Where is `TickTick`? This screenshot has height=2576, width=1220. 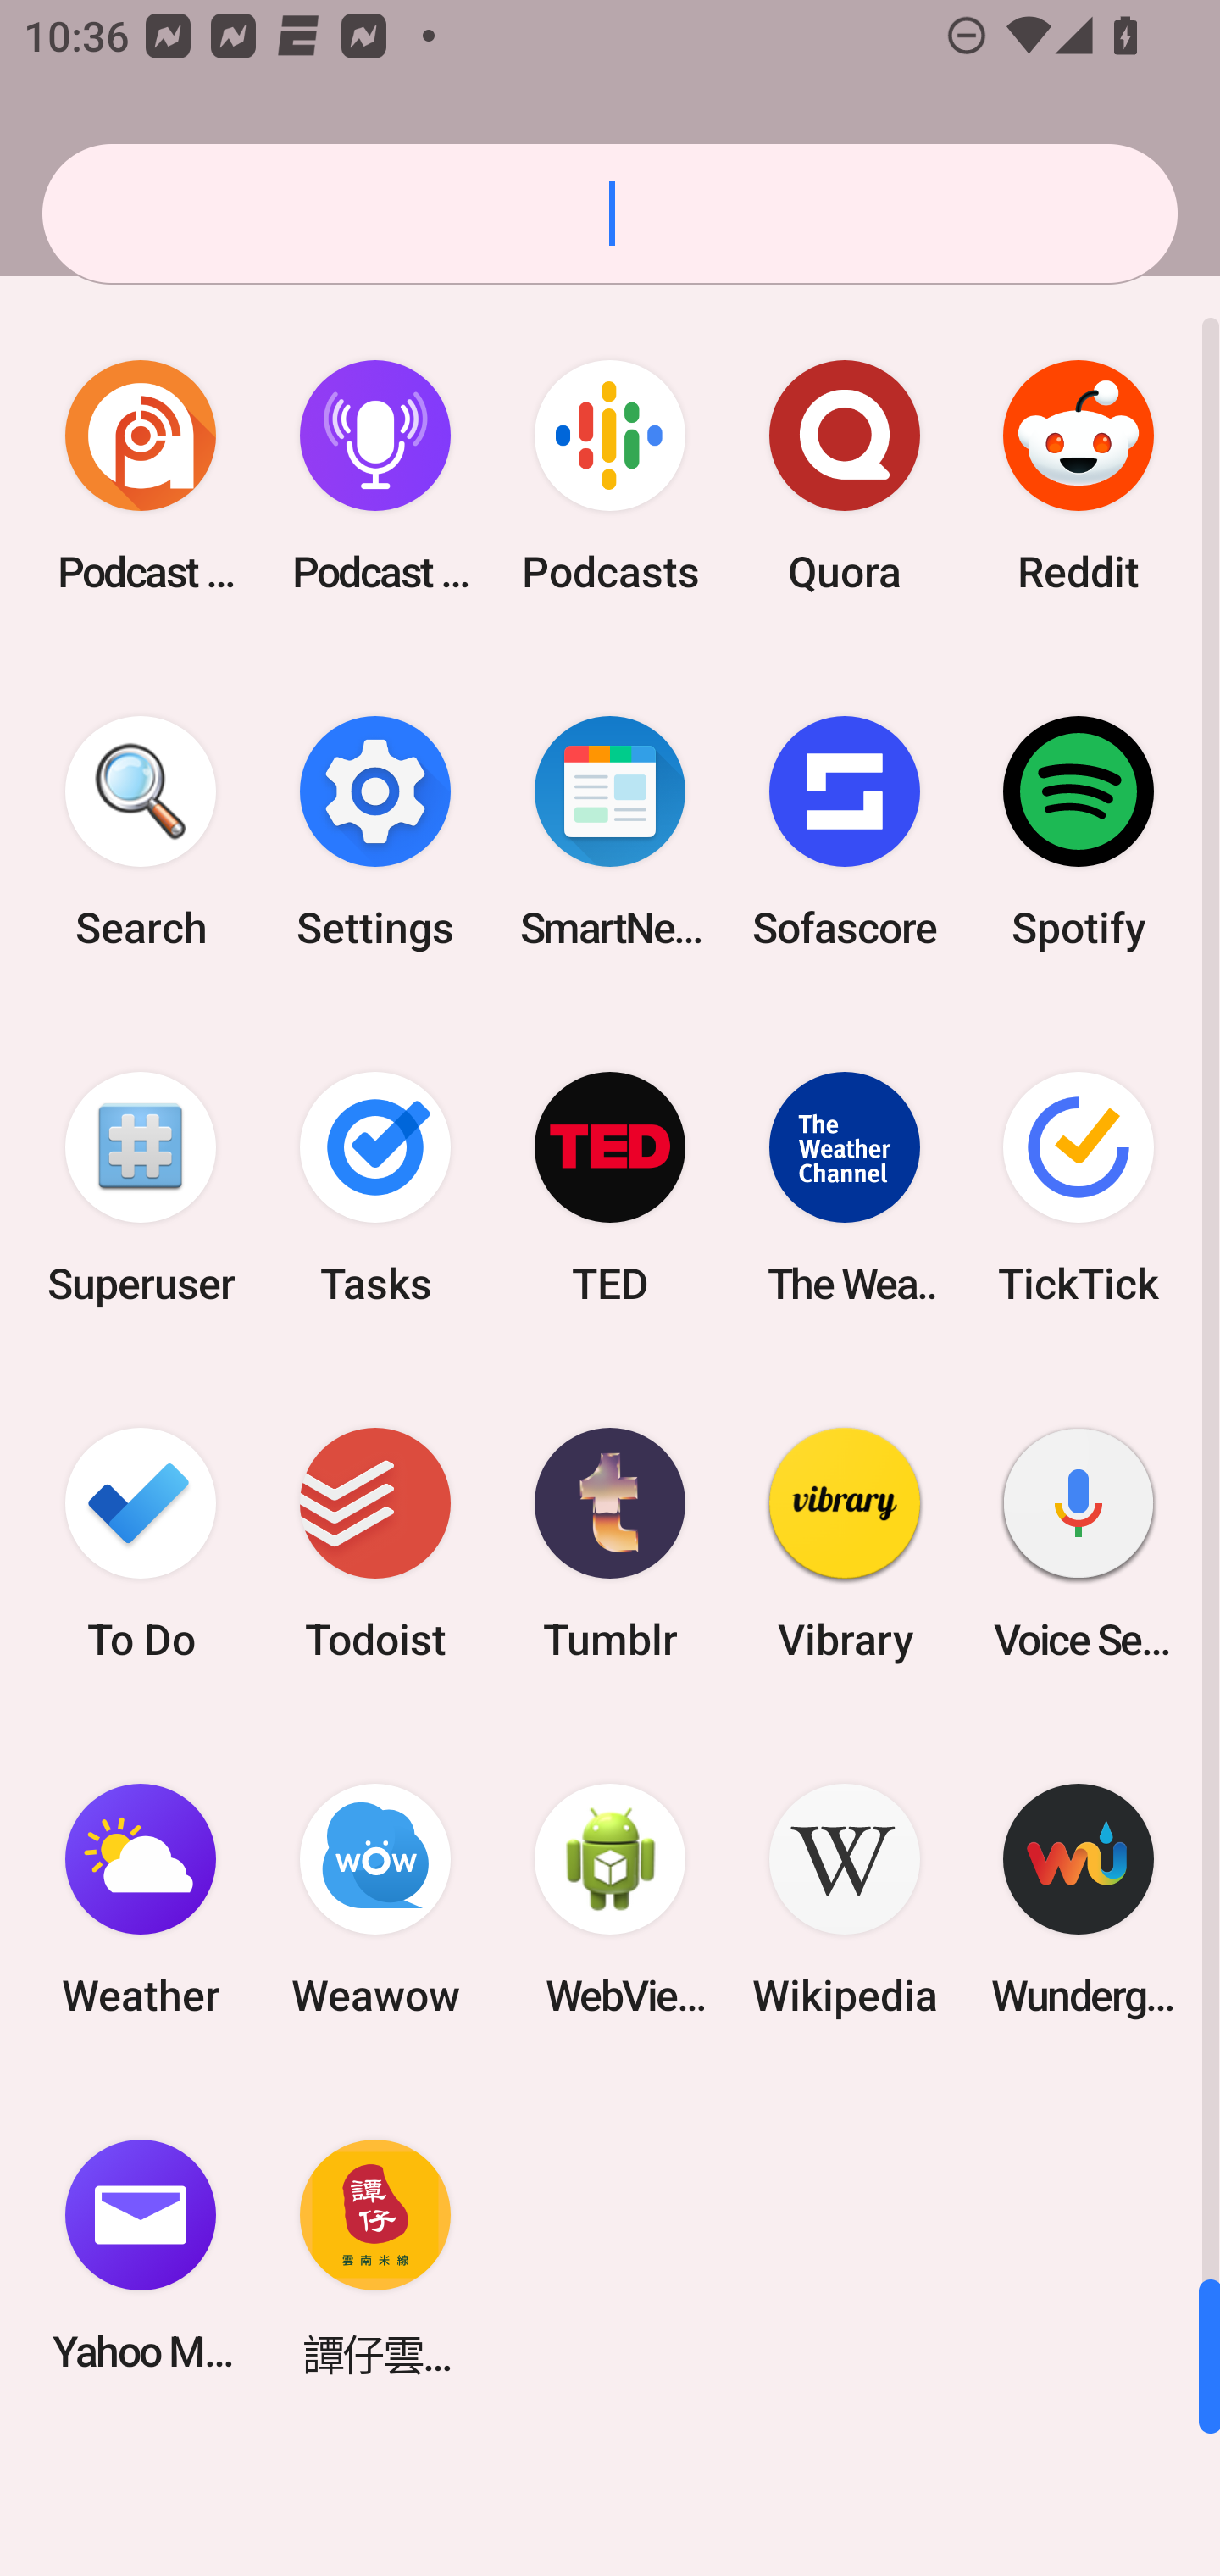
TickTick is located at coordinates (1079, 1187).